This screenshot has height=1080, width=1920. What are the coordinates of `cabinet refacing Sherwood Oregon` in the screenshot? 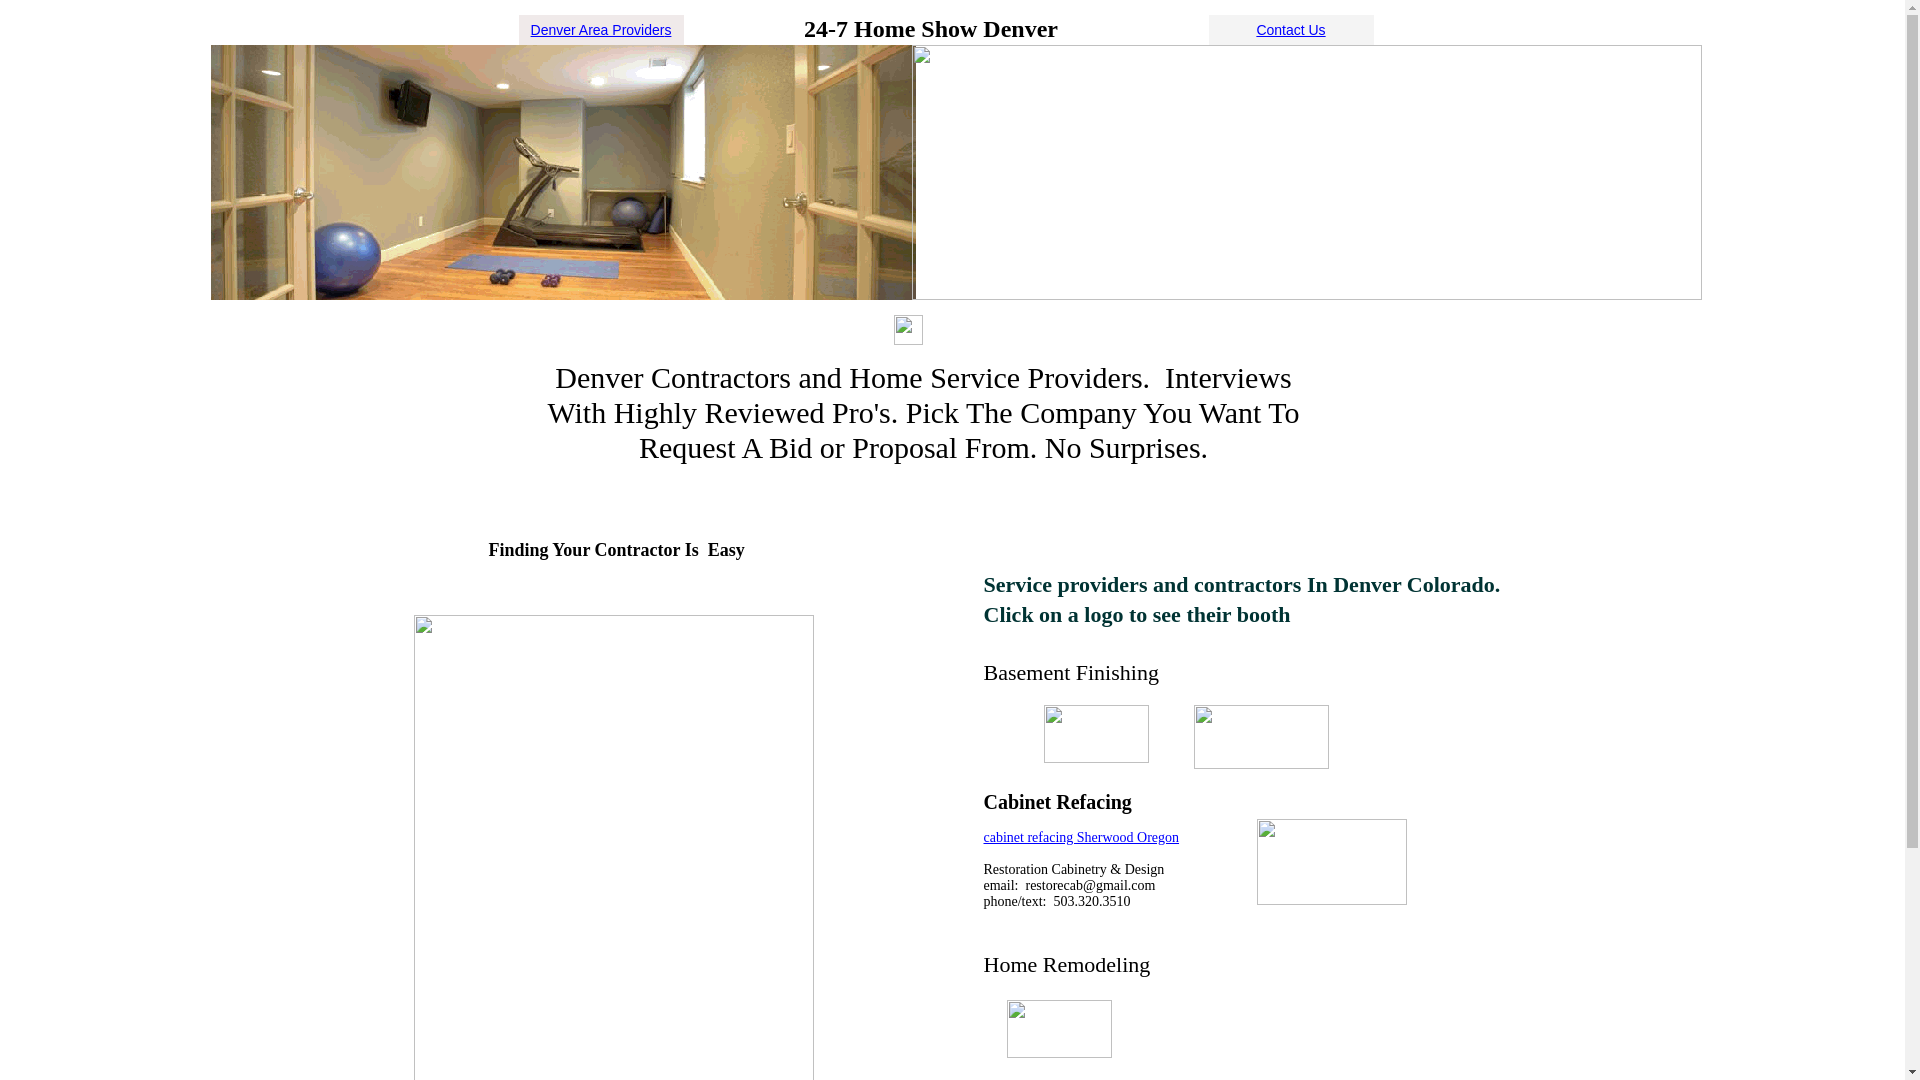 It's located at (1082, 838).